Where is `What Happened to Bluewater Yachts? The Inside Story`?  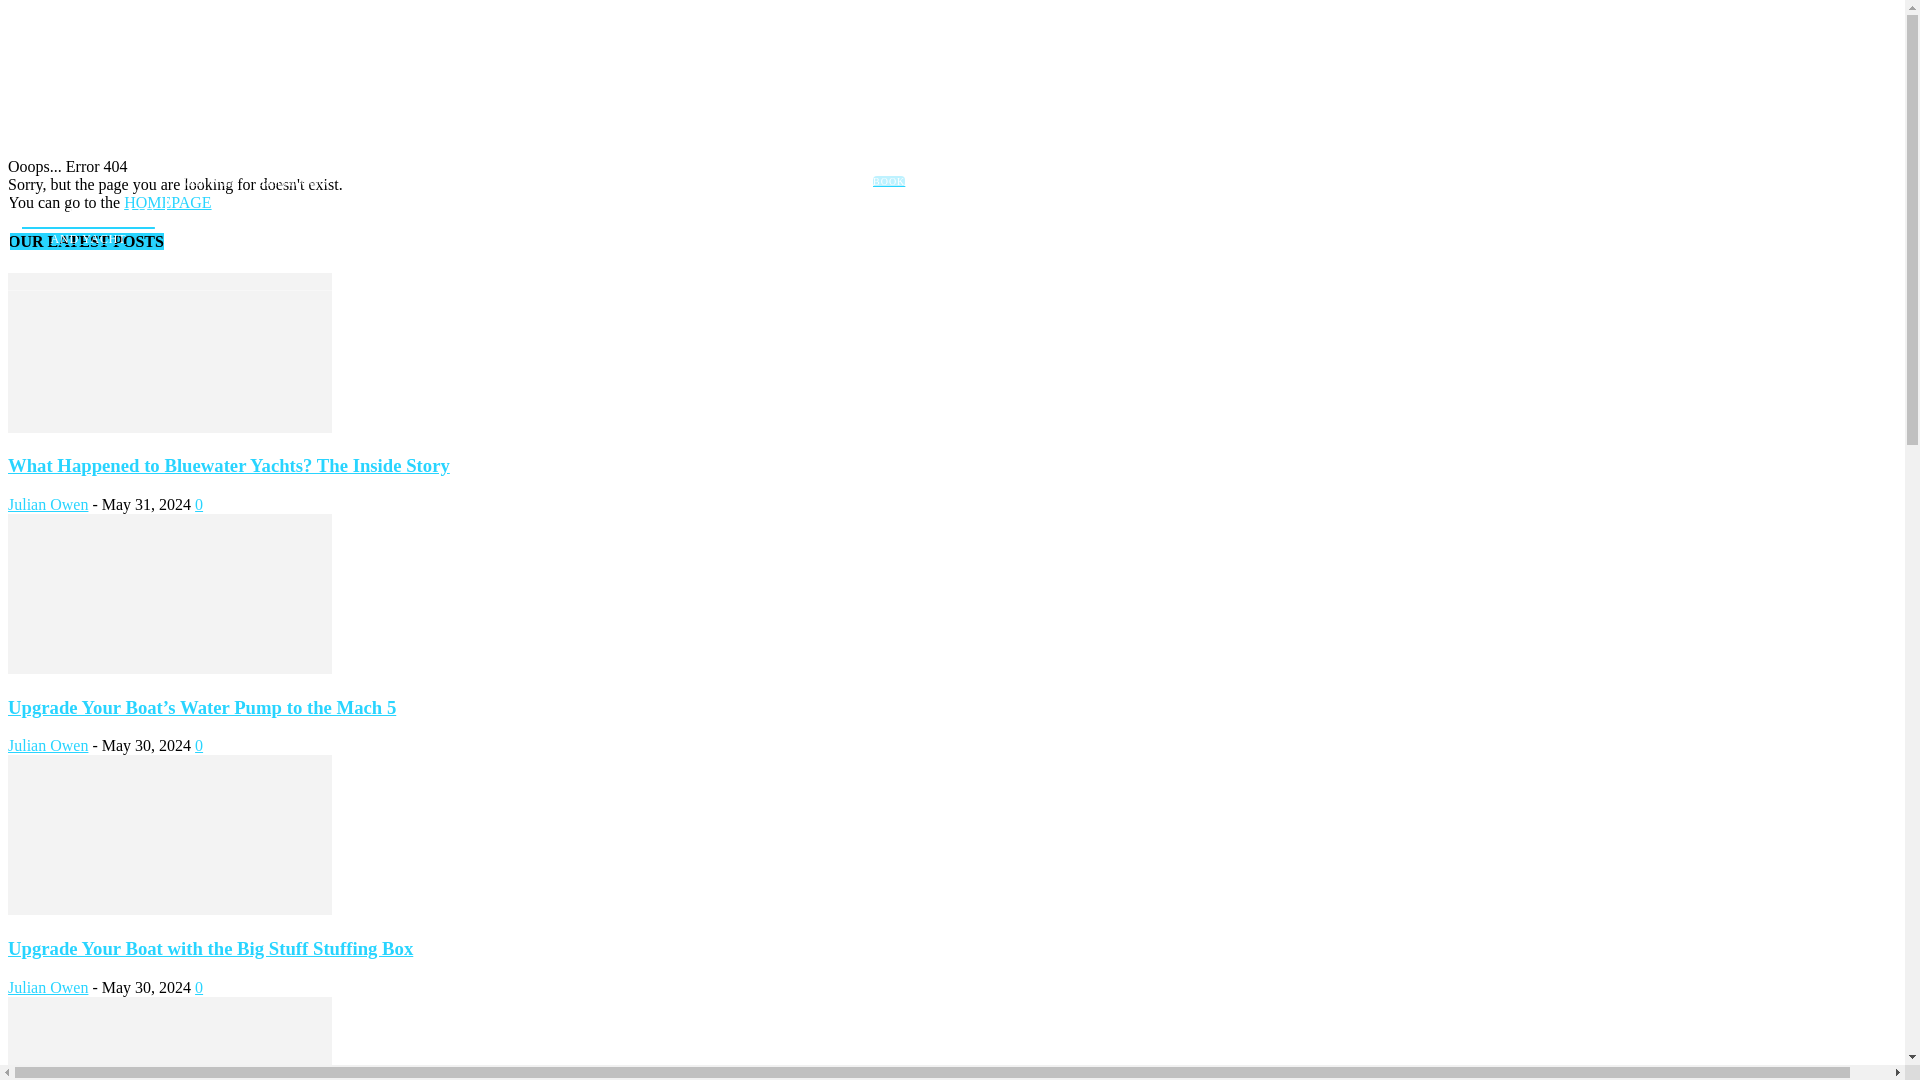
What Happened to Bluewater Yachts? The Inside Story is located at coordinates (228, 465).